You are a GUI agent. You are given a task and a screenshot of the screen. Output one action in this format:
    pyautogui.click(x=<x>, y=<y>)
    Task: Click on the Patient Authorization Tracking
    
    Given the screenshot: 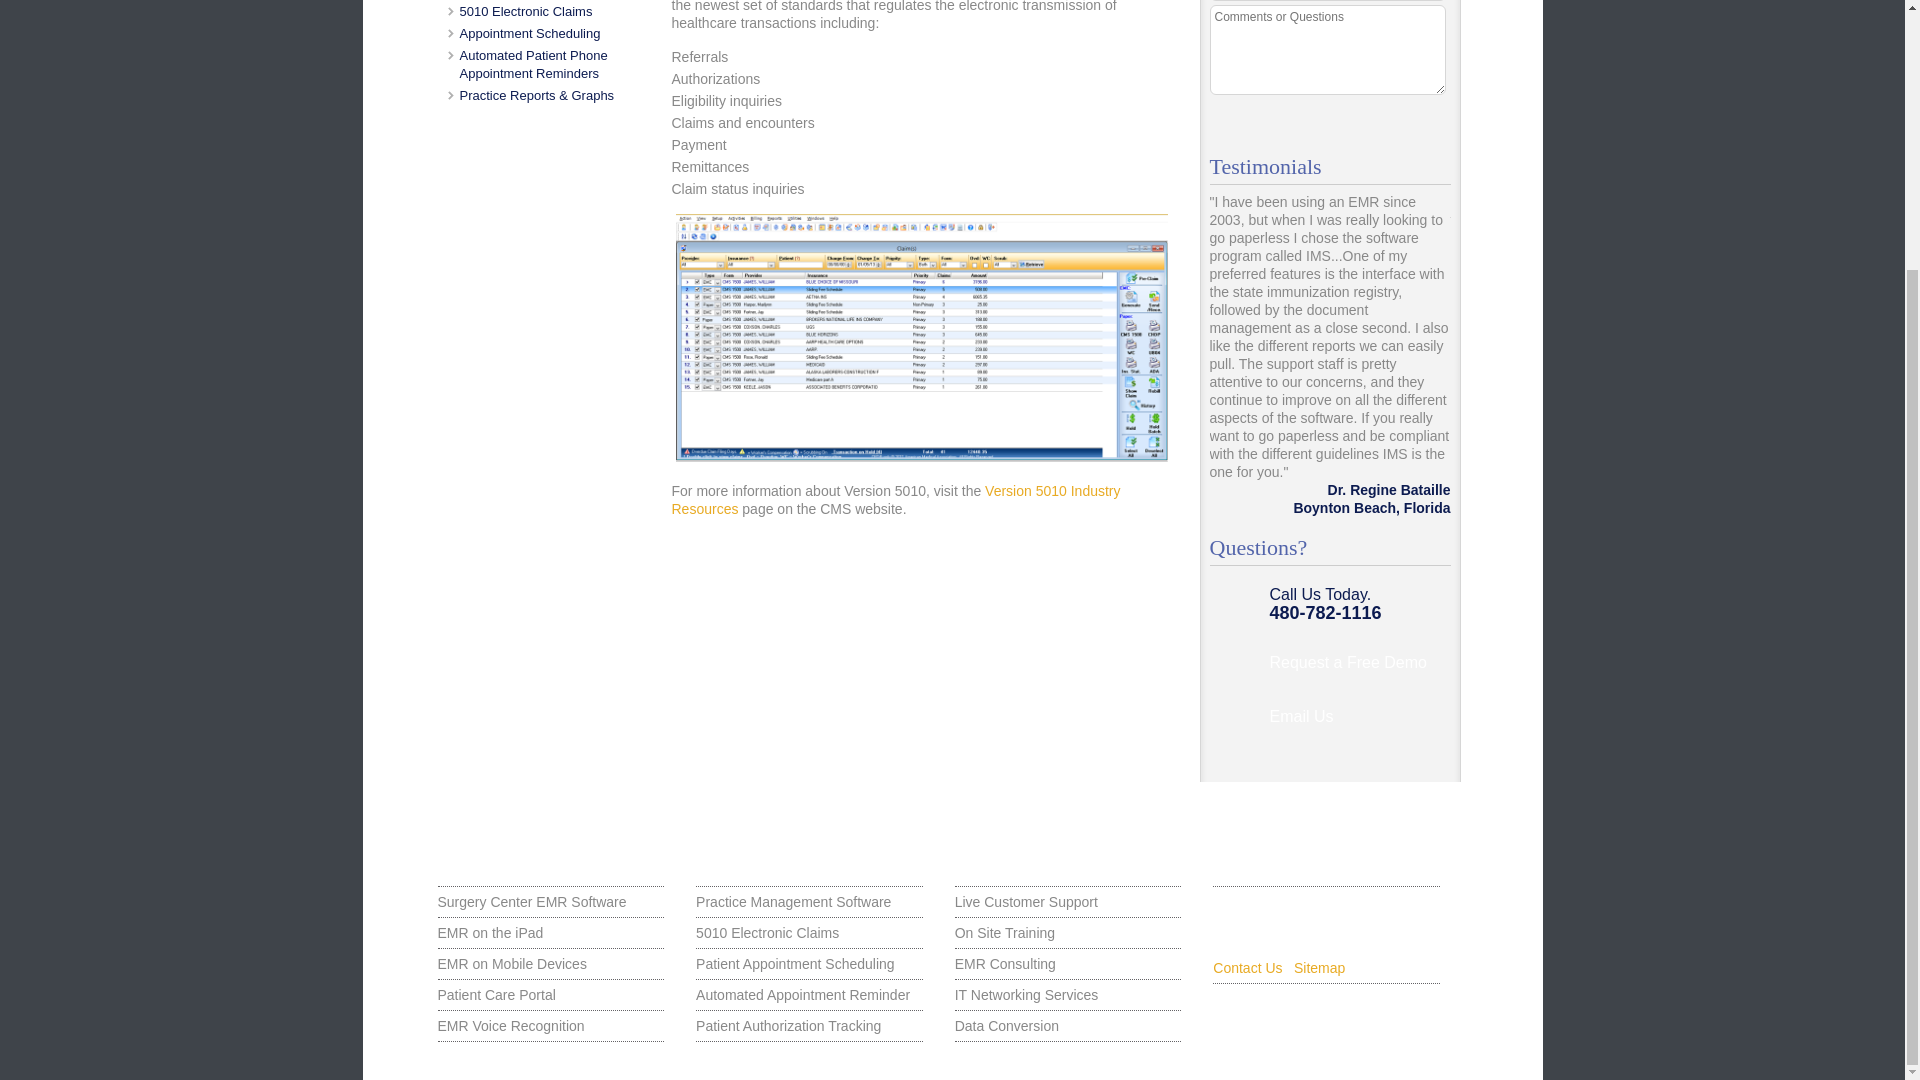 What is the action you would take?
    pyautogui.click(x=809, y=1026)
    